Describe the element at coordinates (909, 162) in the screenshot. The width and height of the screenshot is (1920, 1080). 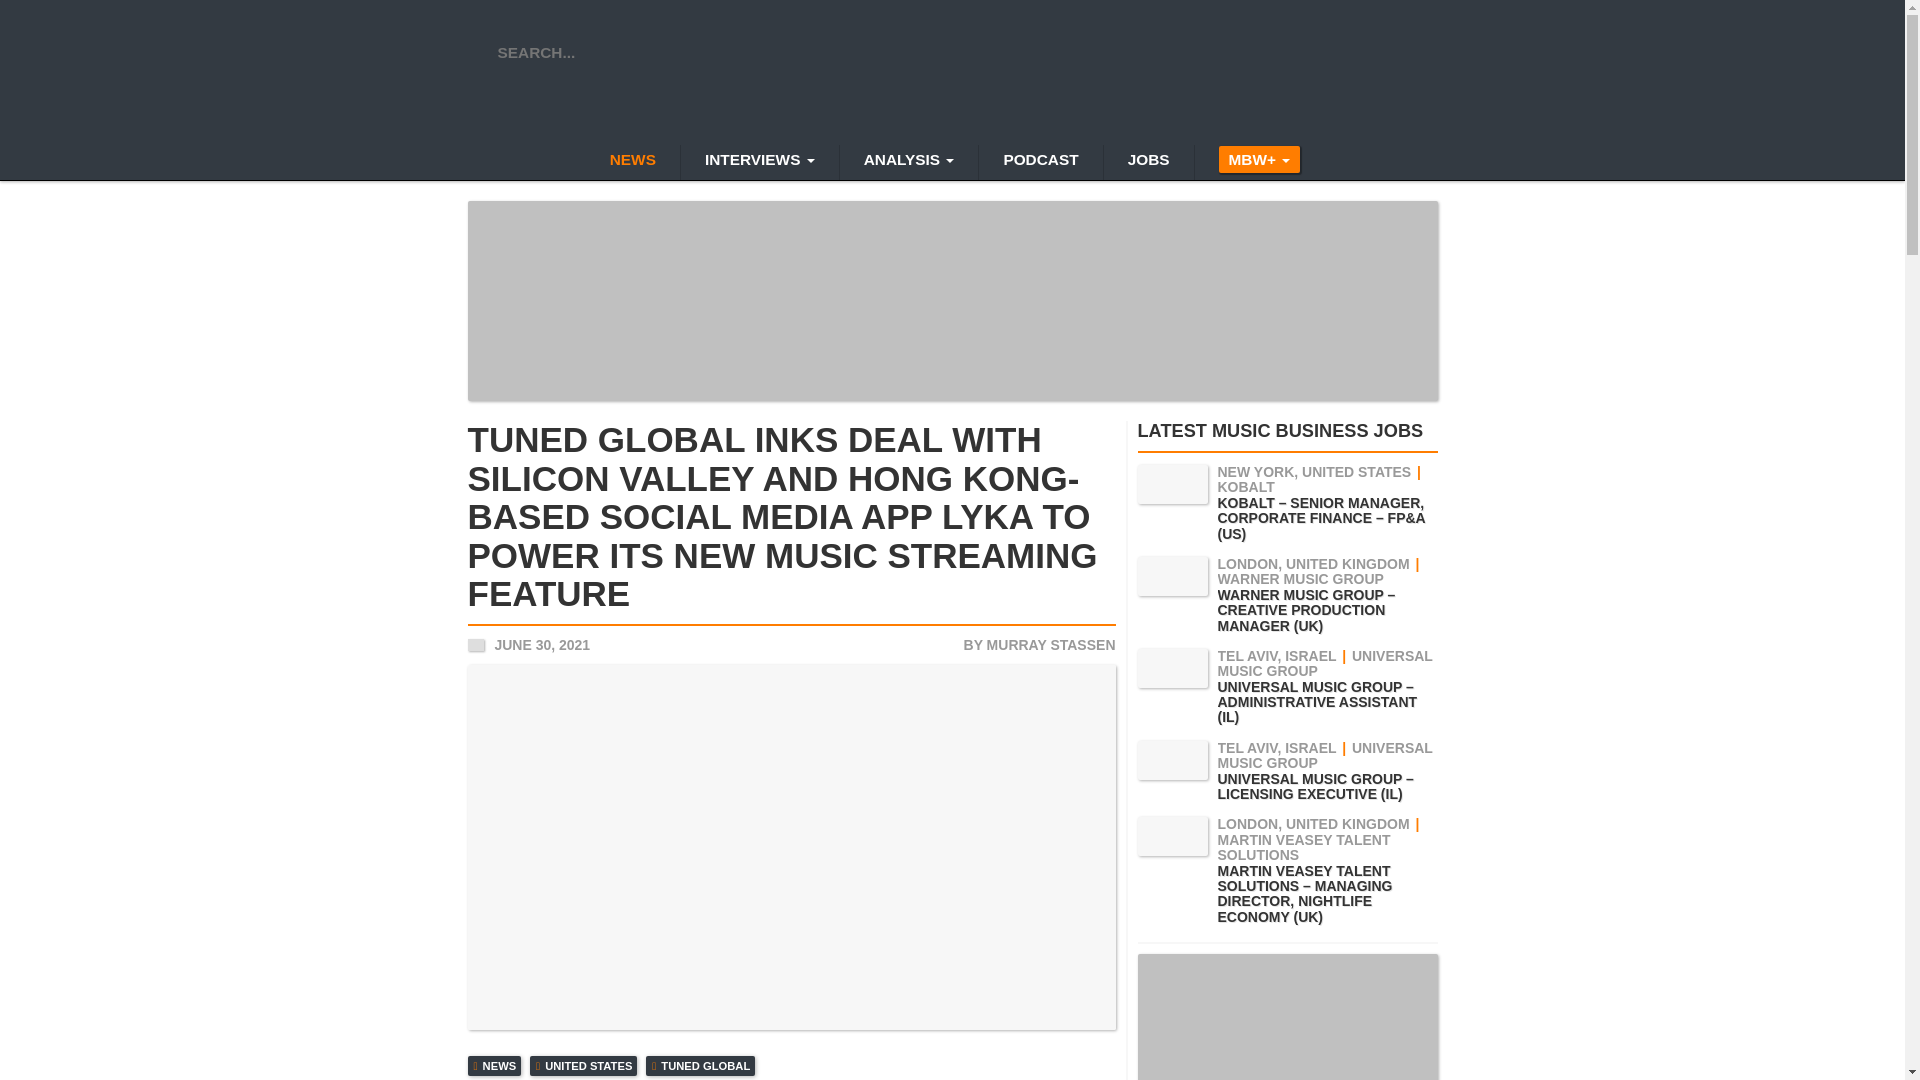
I see `ANALYSIS` at that location.